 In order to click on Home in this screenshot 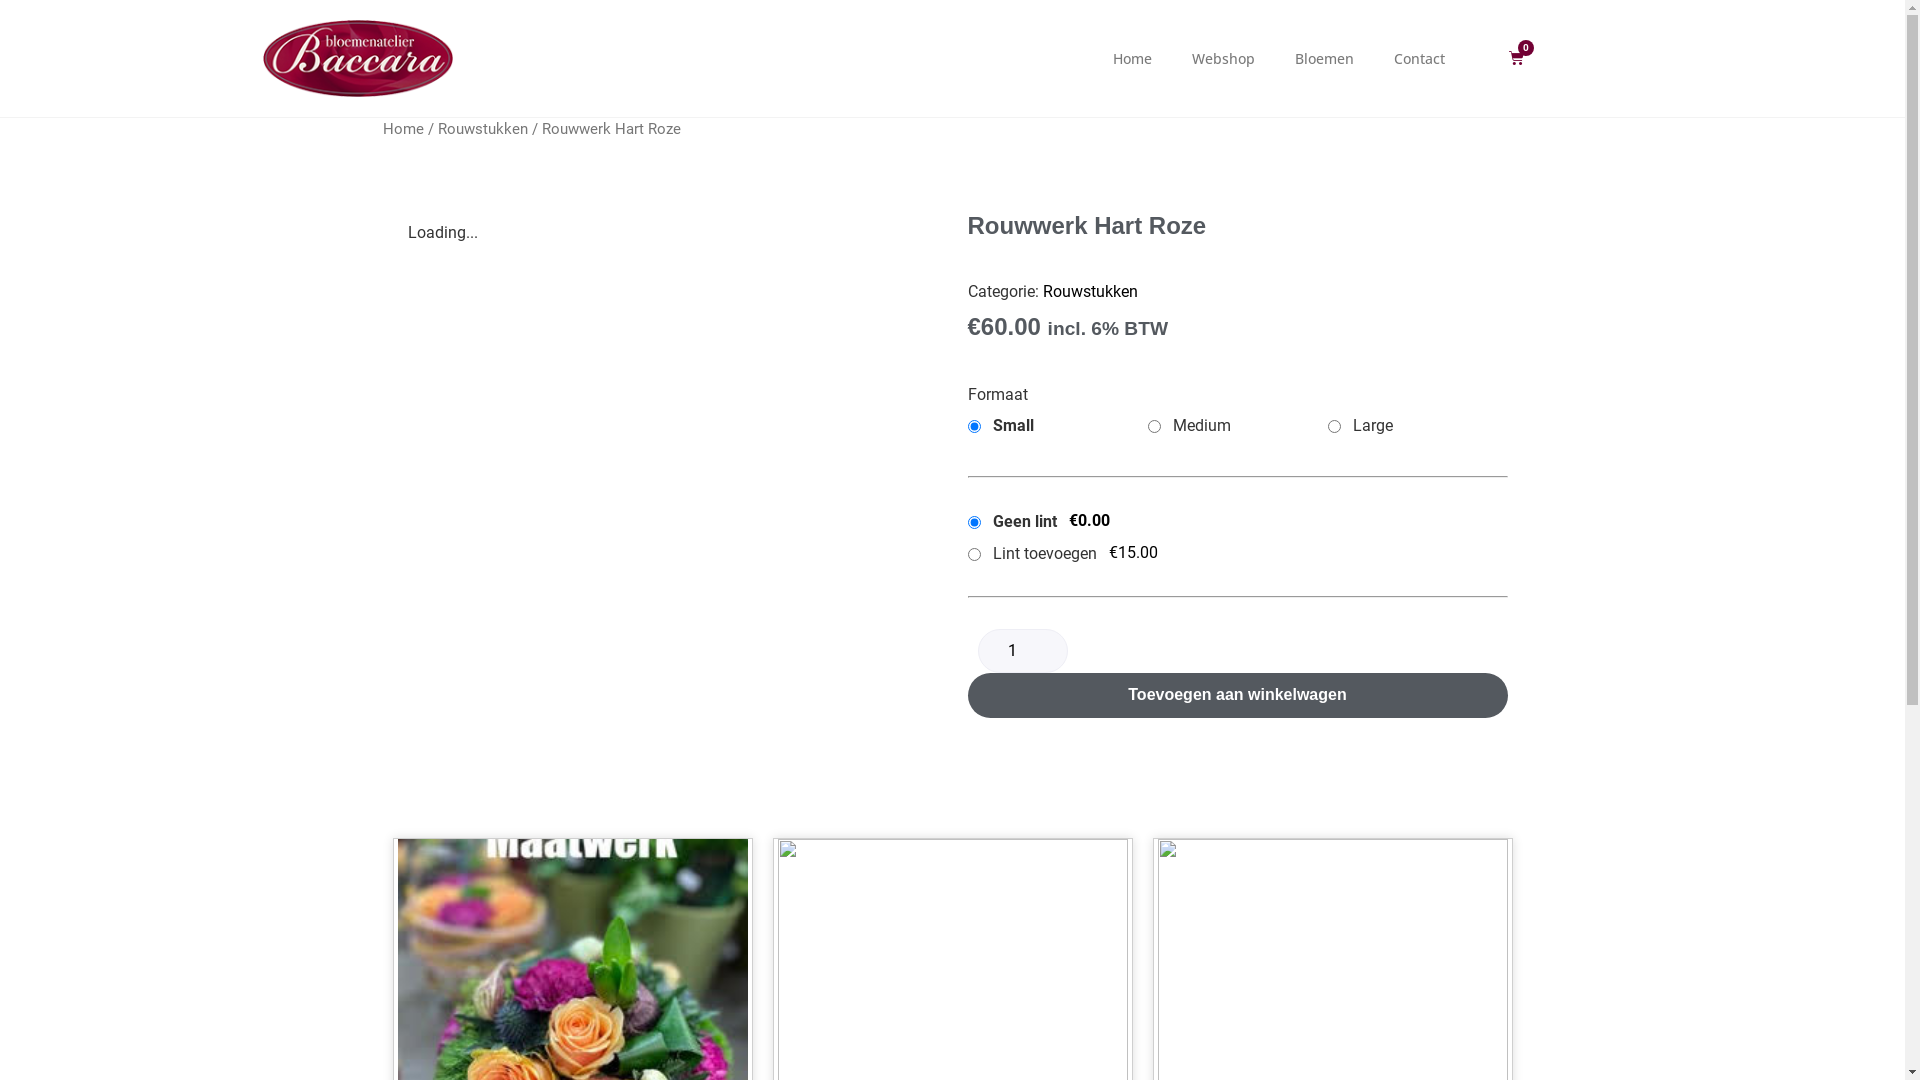, I will do `click(402, 129)`.